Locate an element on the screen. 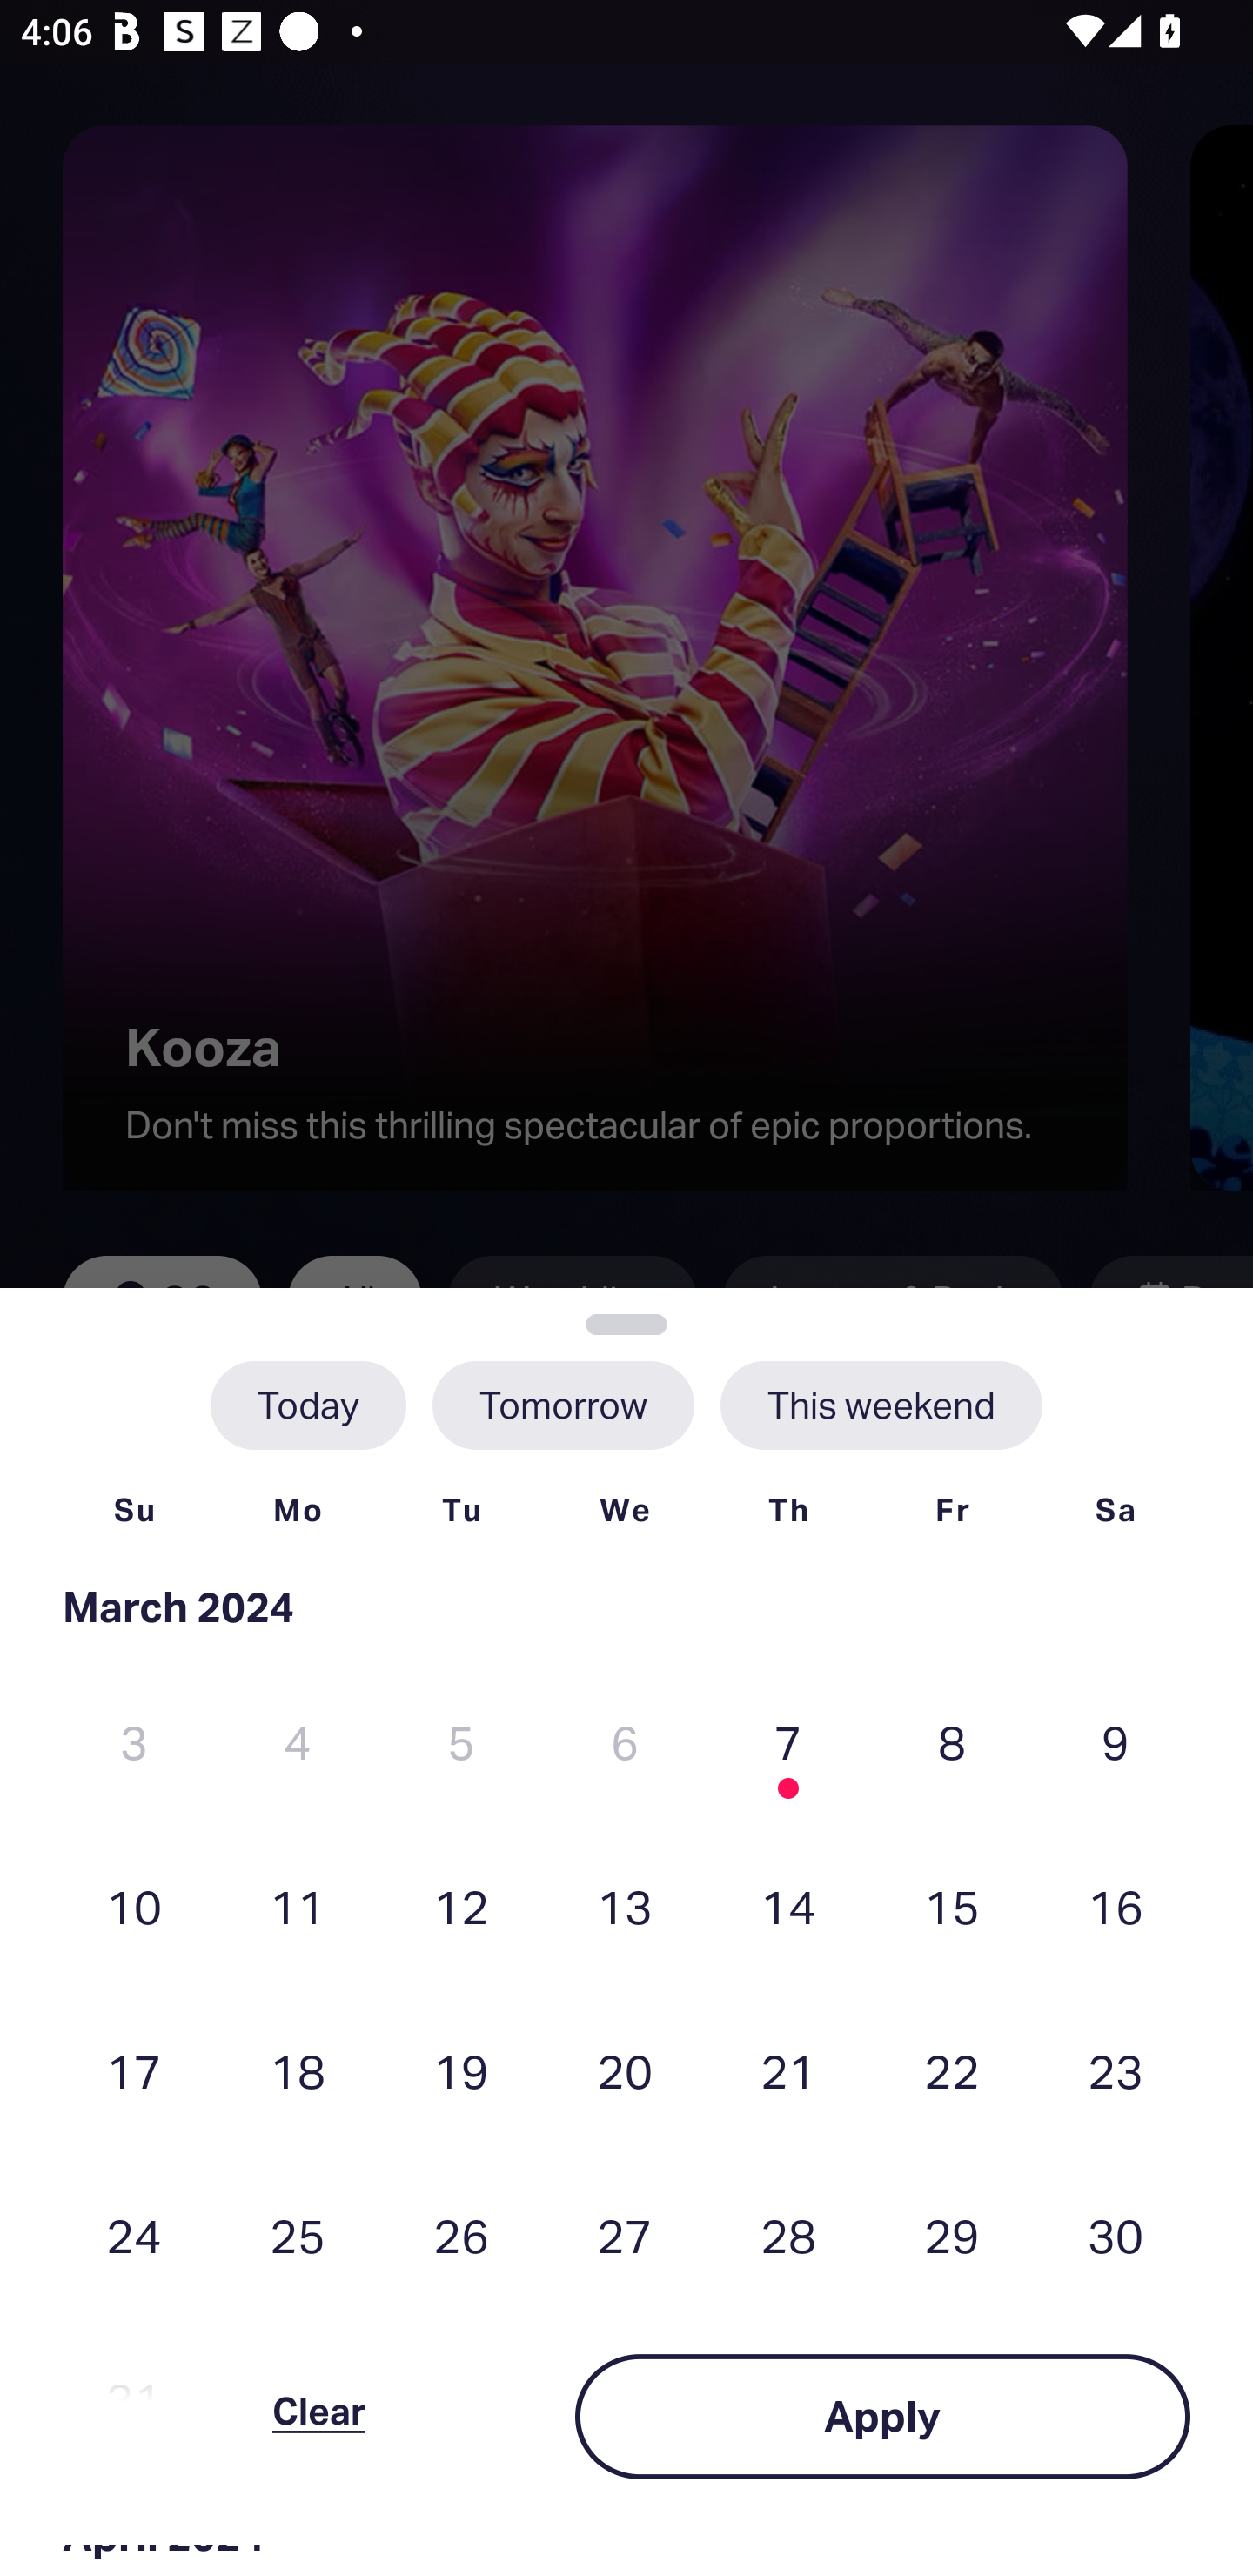 The image size is (1253, 2576). Today is located at coordinates (308, 1405).